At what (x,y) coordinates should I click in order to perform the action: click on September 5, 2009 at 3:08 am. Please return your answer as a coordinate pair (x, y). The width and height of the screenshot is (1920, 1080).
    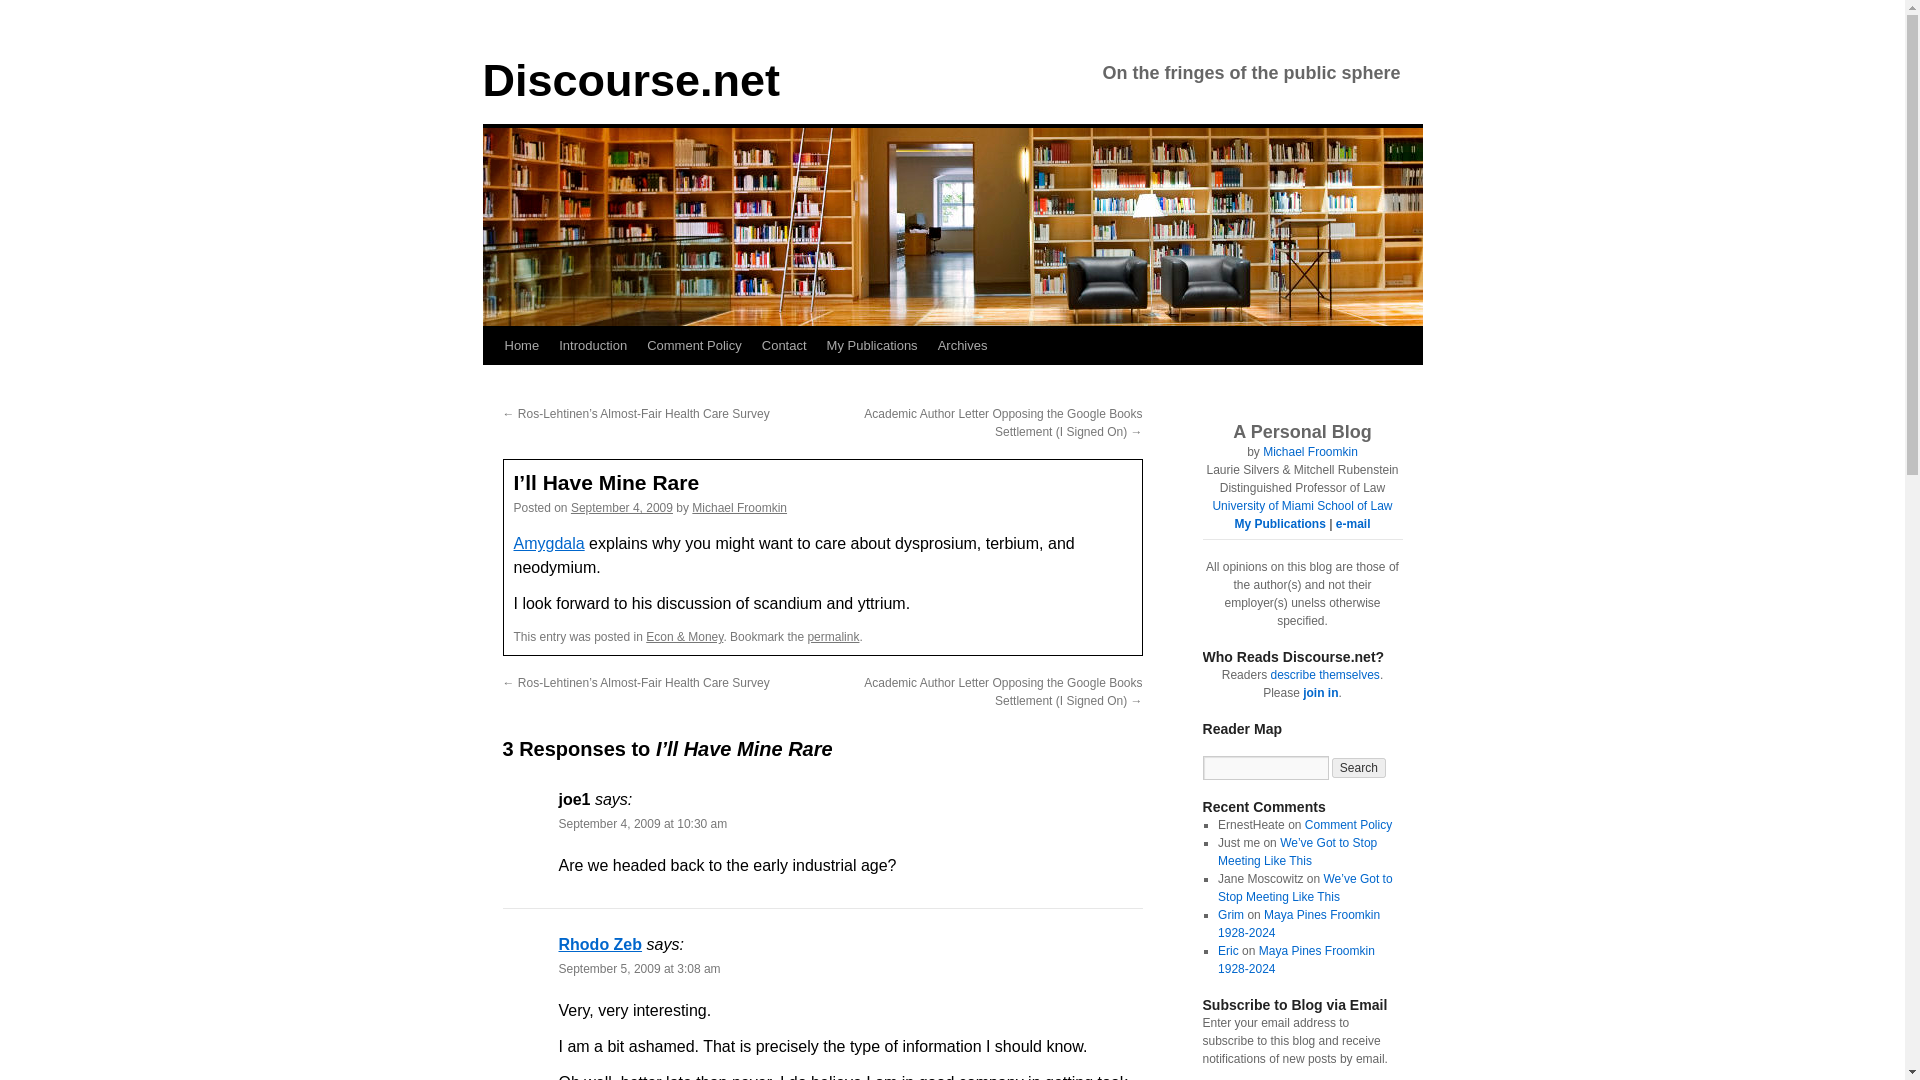
    Looking at the image, I should click on (639, 969).